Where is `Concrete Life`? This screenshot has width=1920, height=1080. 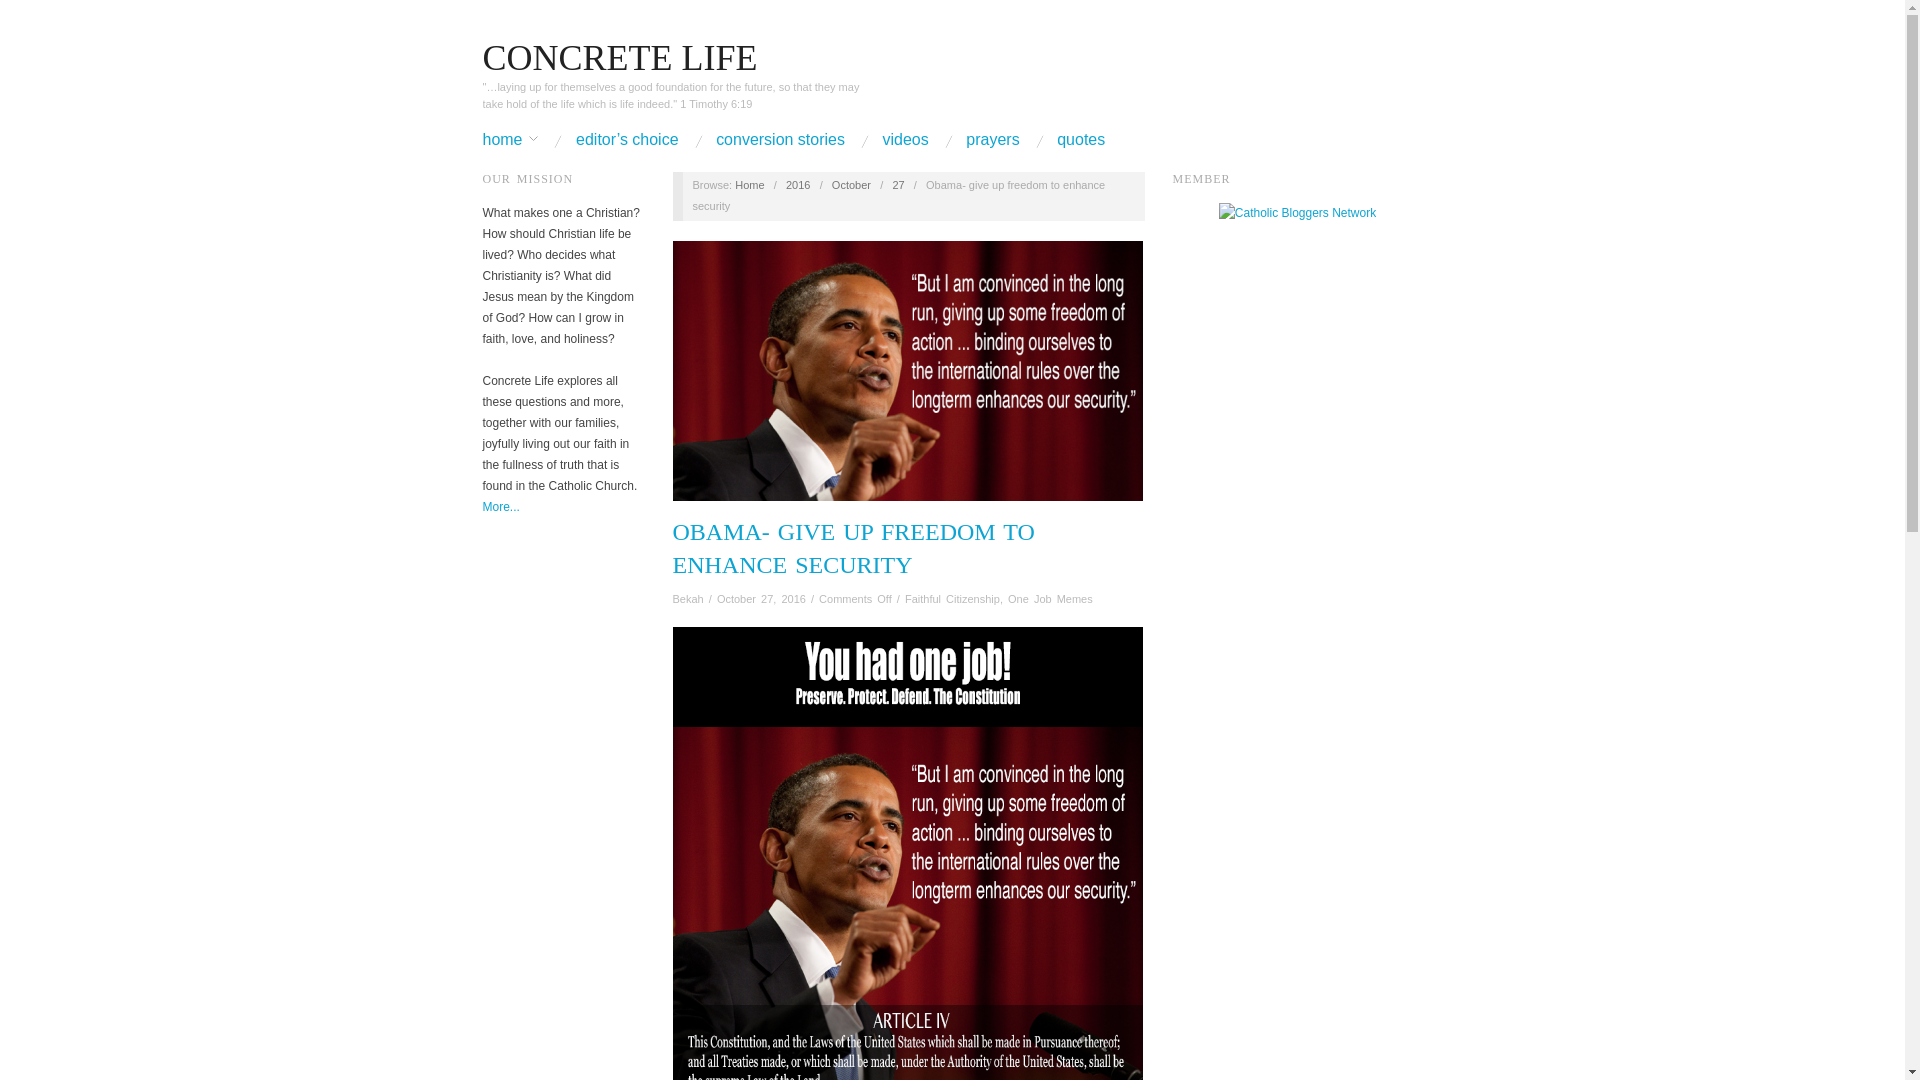 Concrete Life is located at coordinates (750, 185).